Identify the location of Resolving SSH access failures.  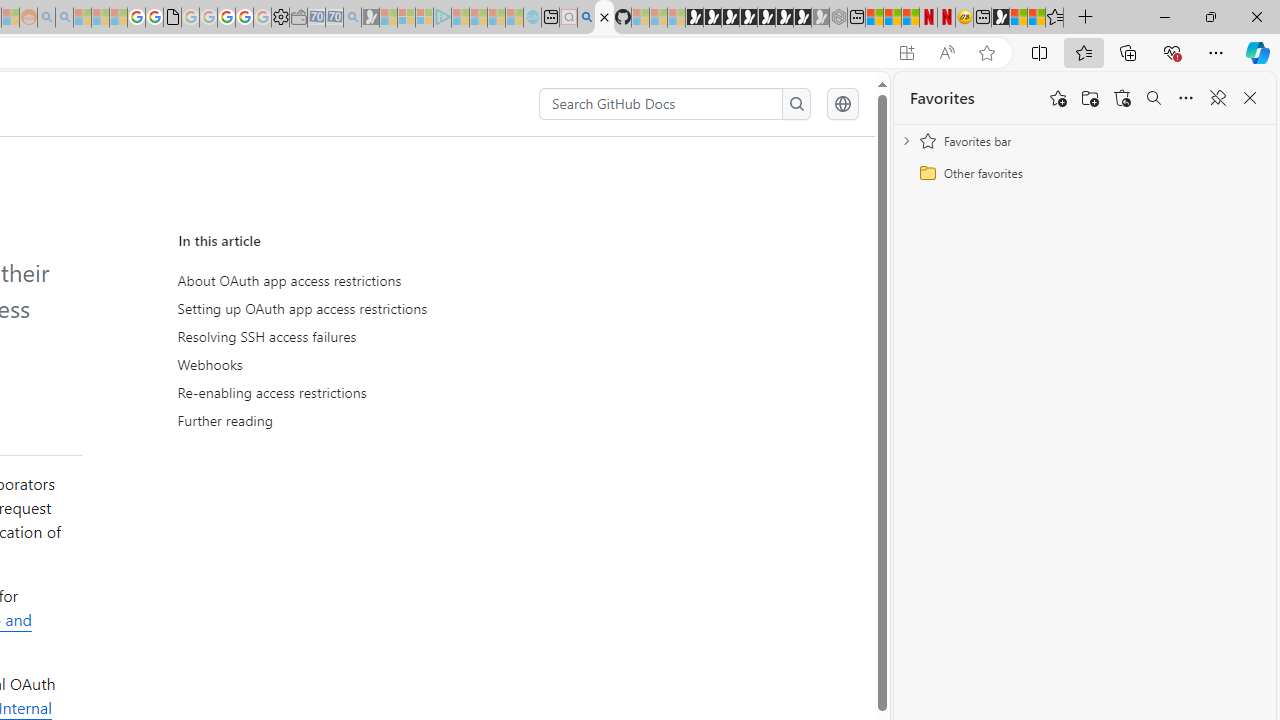
(366, 337).